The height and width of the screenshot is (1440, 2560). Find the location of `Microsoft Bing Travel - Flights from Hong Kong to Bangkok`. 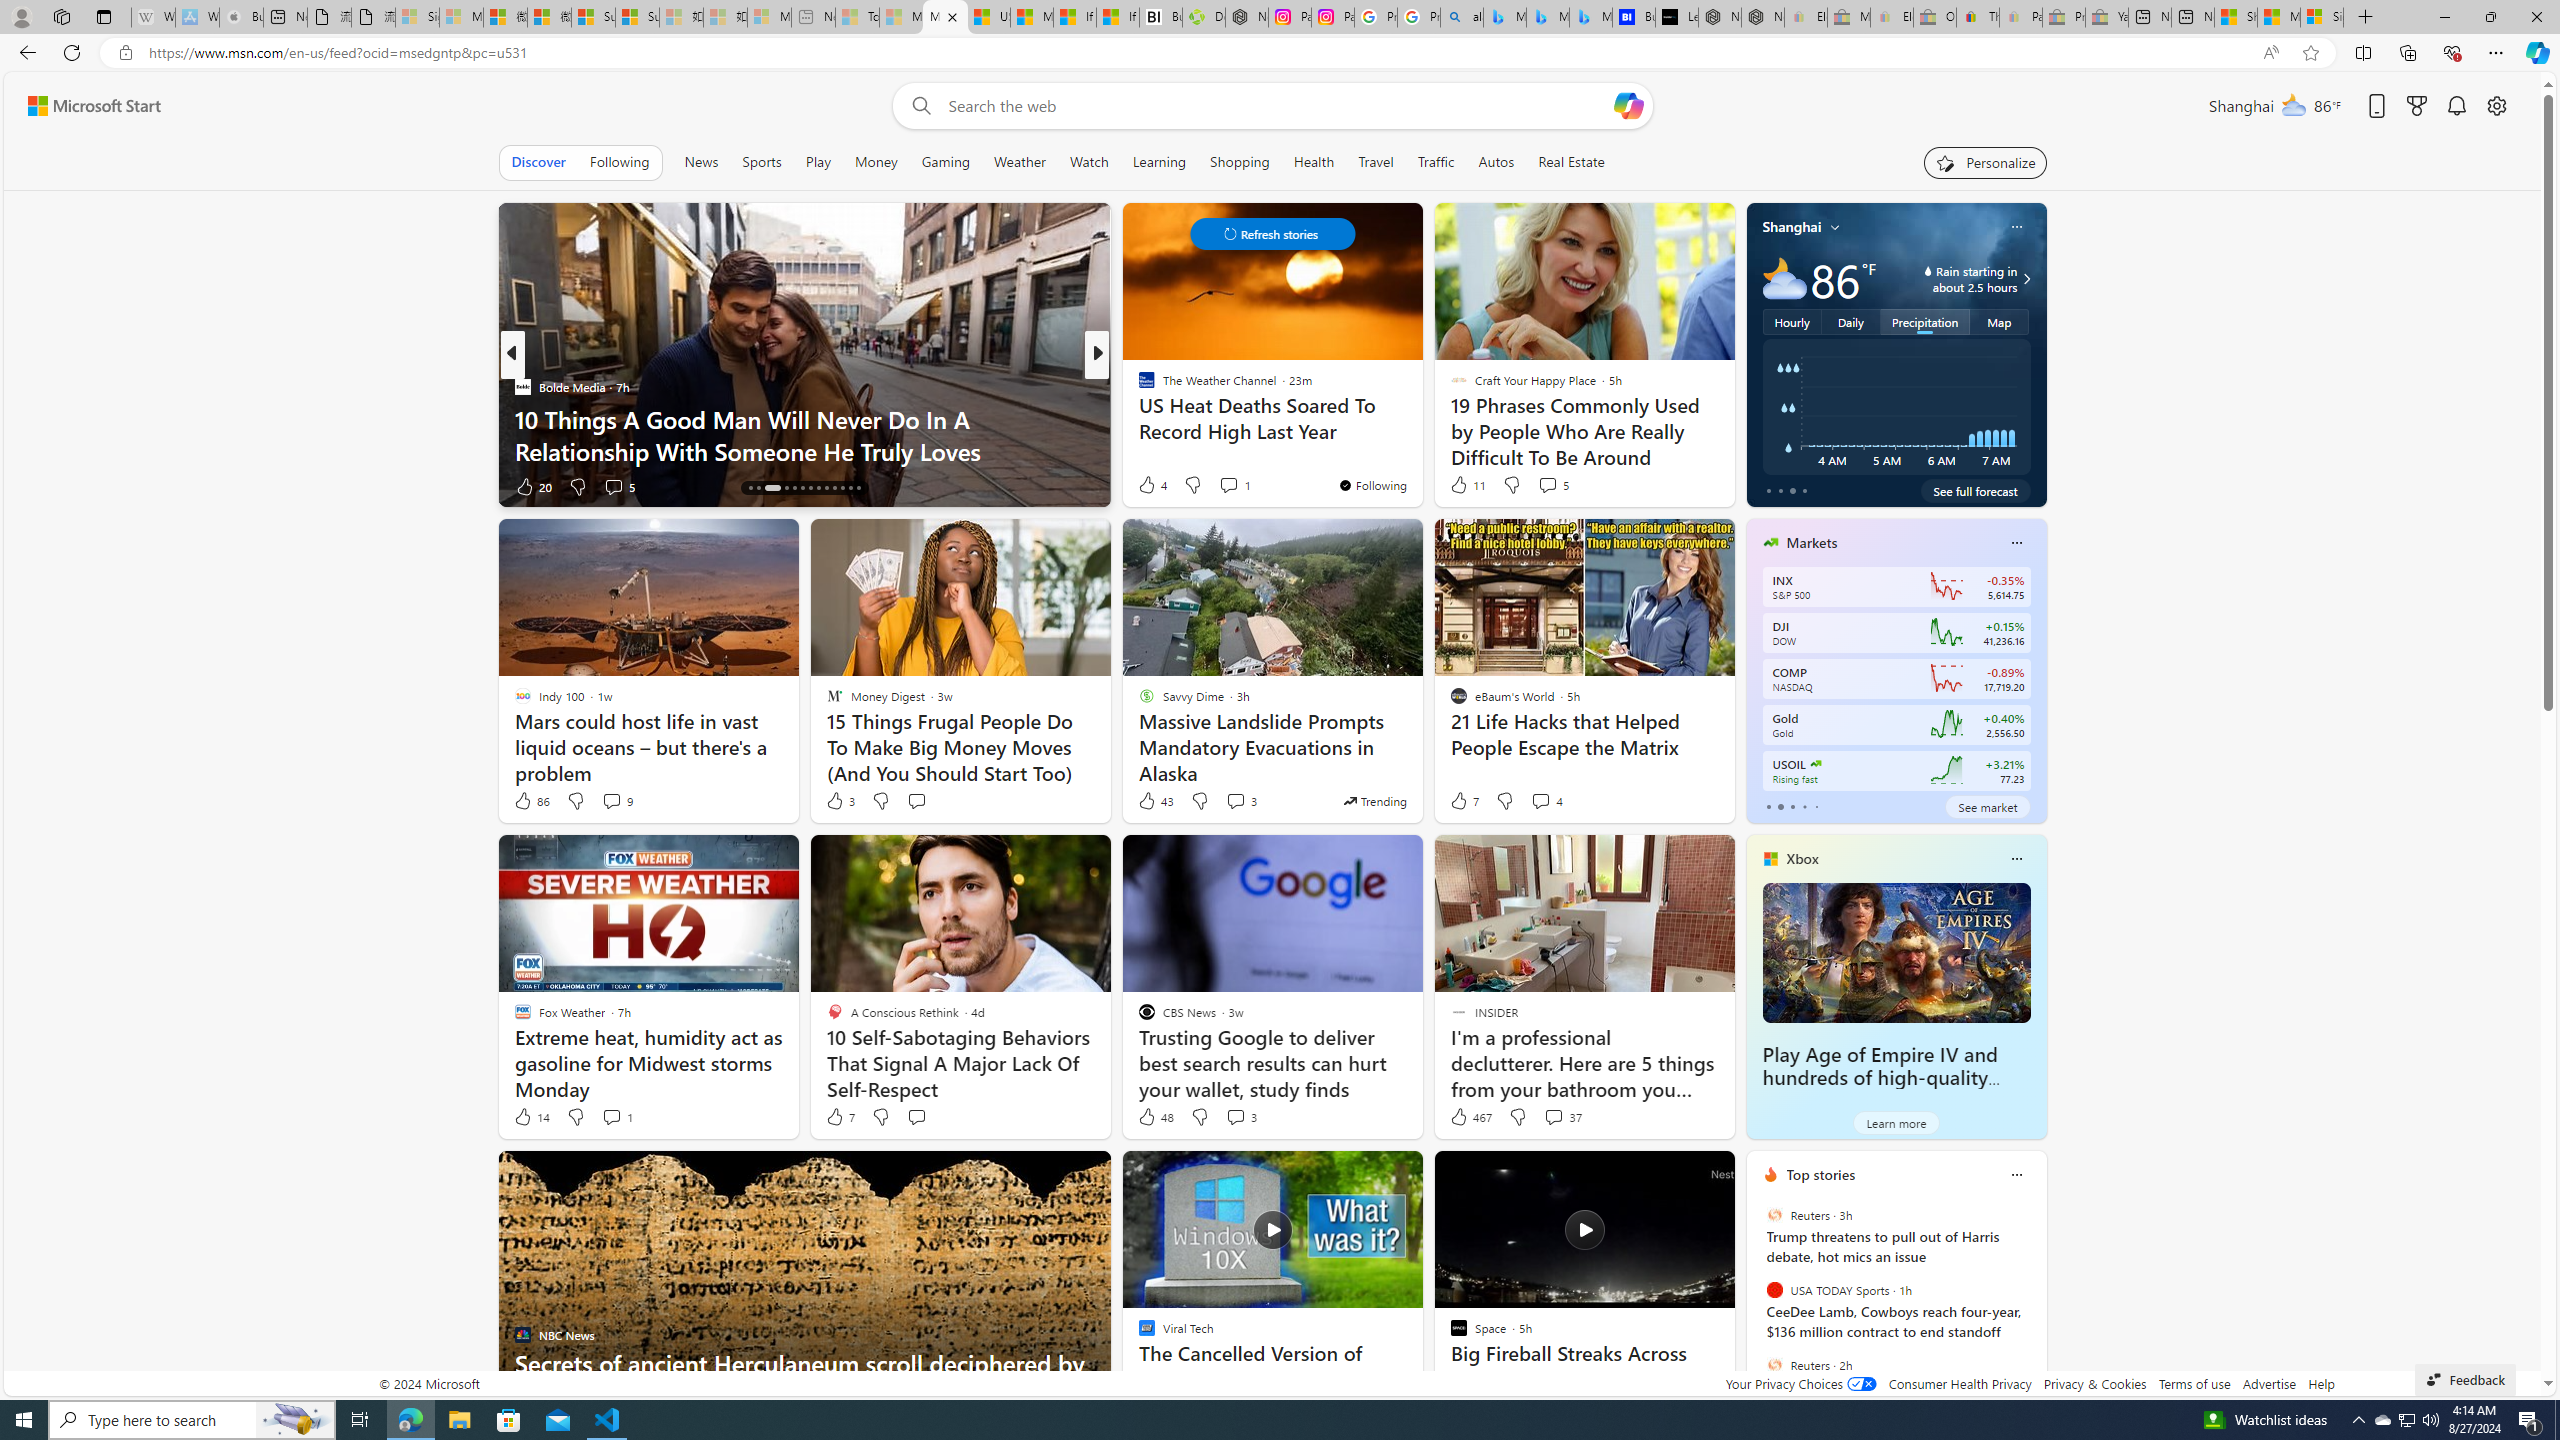

Microsoft Bing Travel - Flights from Hong Kong to Bangkok is located at coordinates (1505, 17).